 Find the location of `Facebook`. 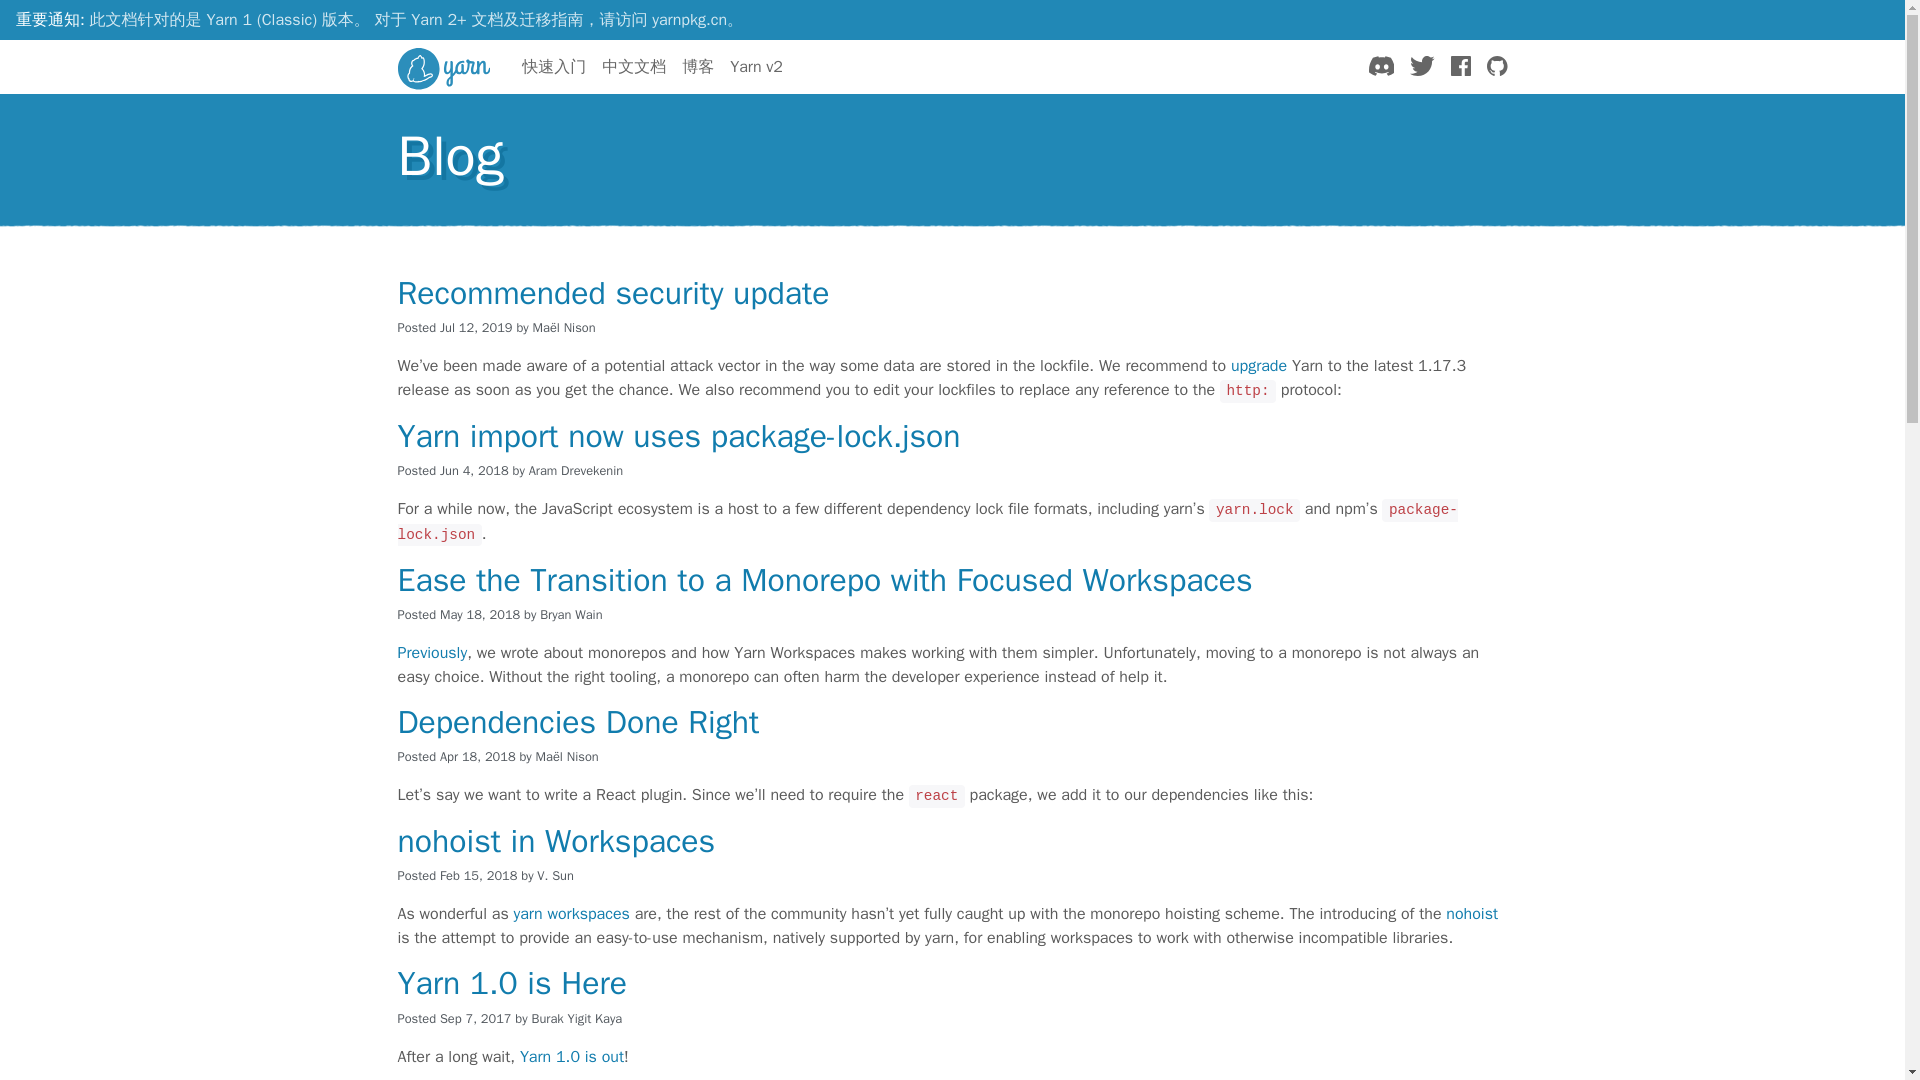

Facebook is located at coordinates (1460, 66).